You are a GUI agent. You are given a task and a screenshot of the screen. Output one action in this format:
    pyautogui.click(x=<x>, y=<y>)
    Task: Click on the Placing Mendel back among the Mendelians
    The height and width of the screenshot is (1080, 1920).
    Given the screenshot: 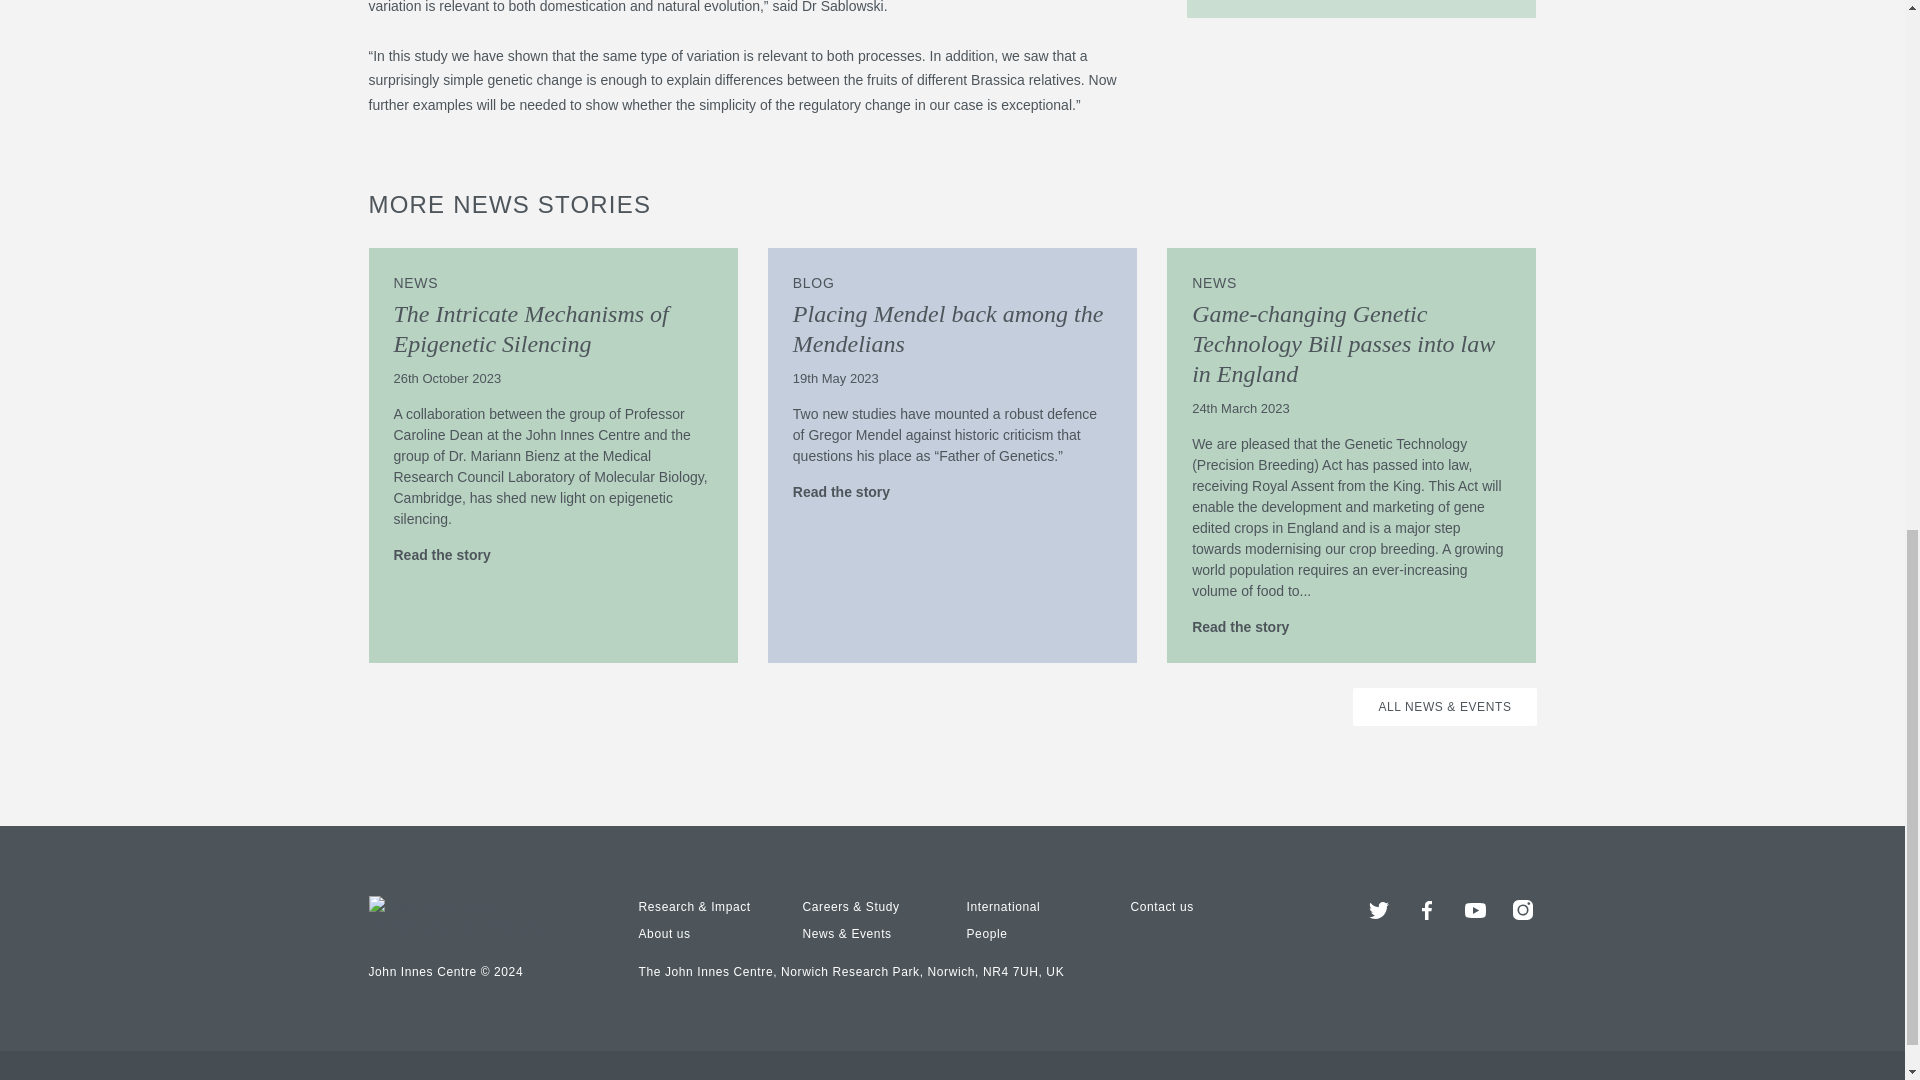 What is the action you would take?
    pyautogui.click(x=948, y=329)
    